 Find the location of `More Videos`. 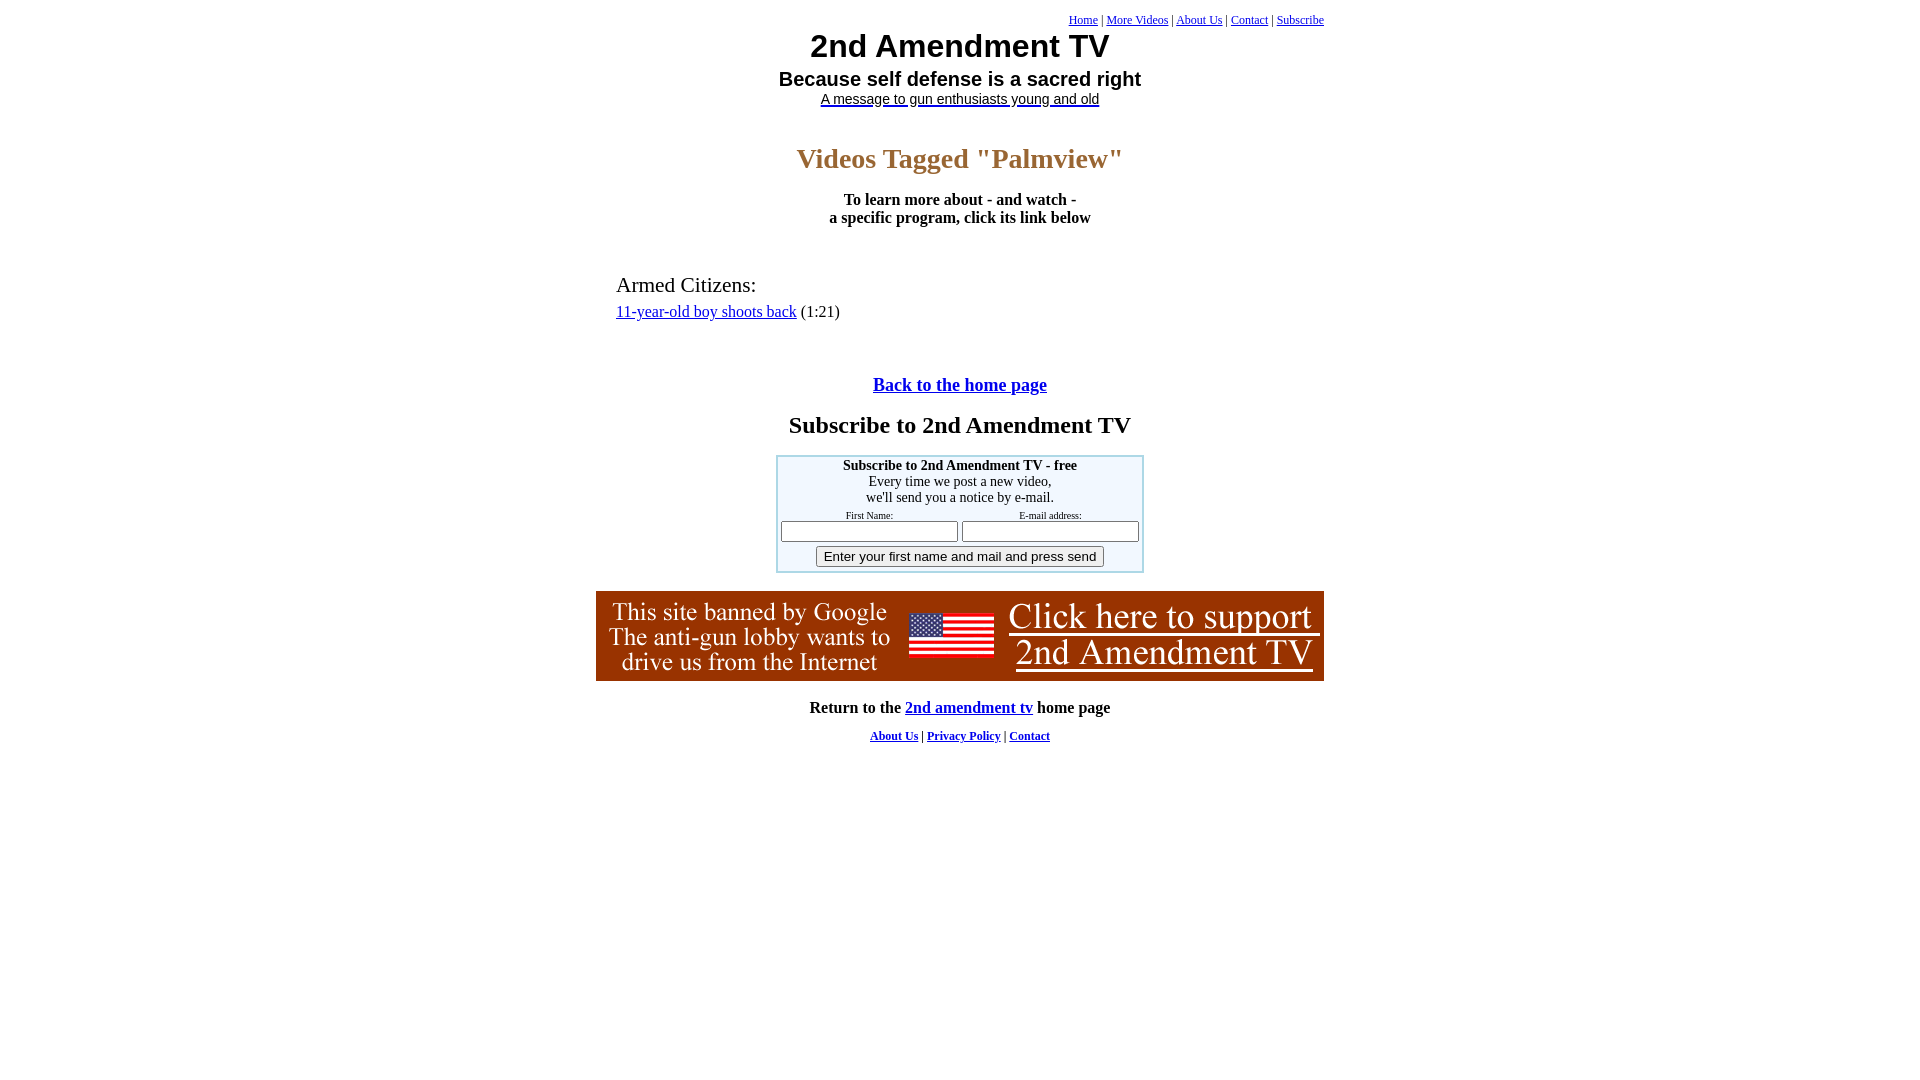

More Videos is located at coordinates (1137, 20).